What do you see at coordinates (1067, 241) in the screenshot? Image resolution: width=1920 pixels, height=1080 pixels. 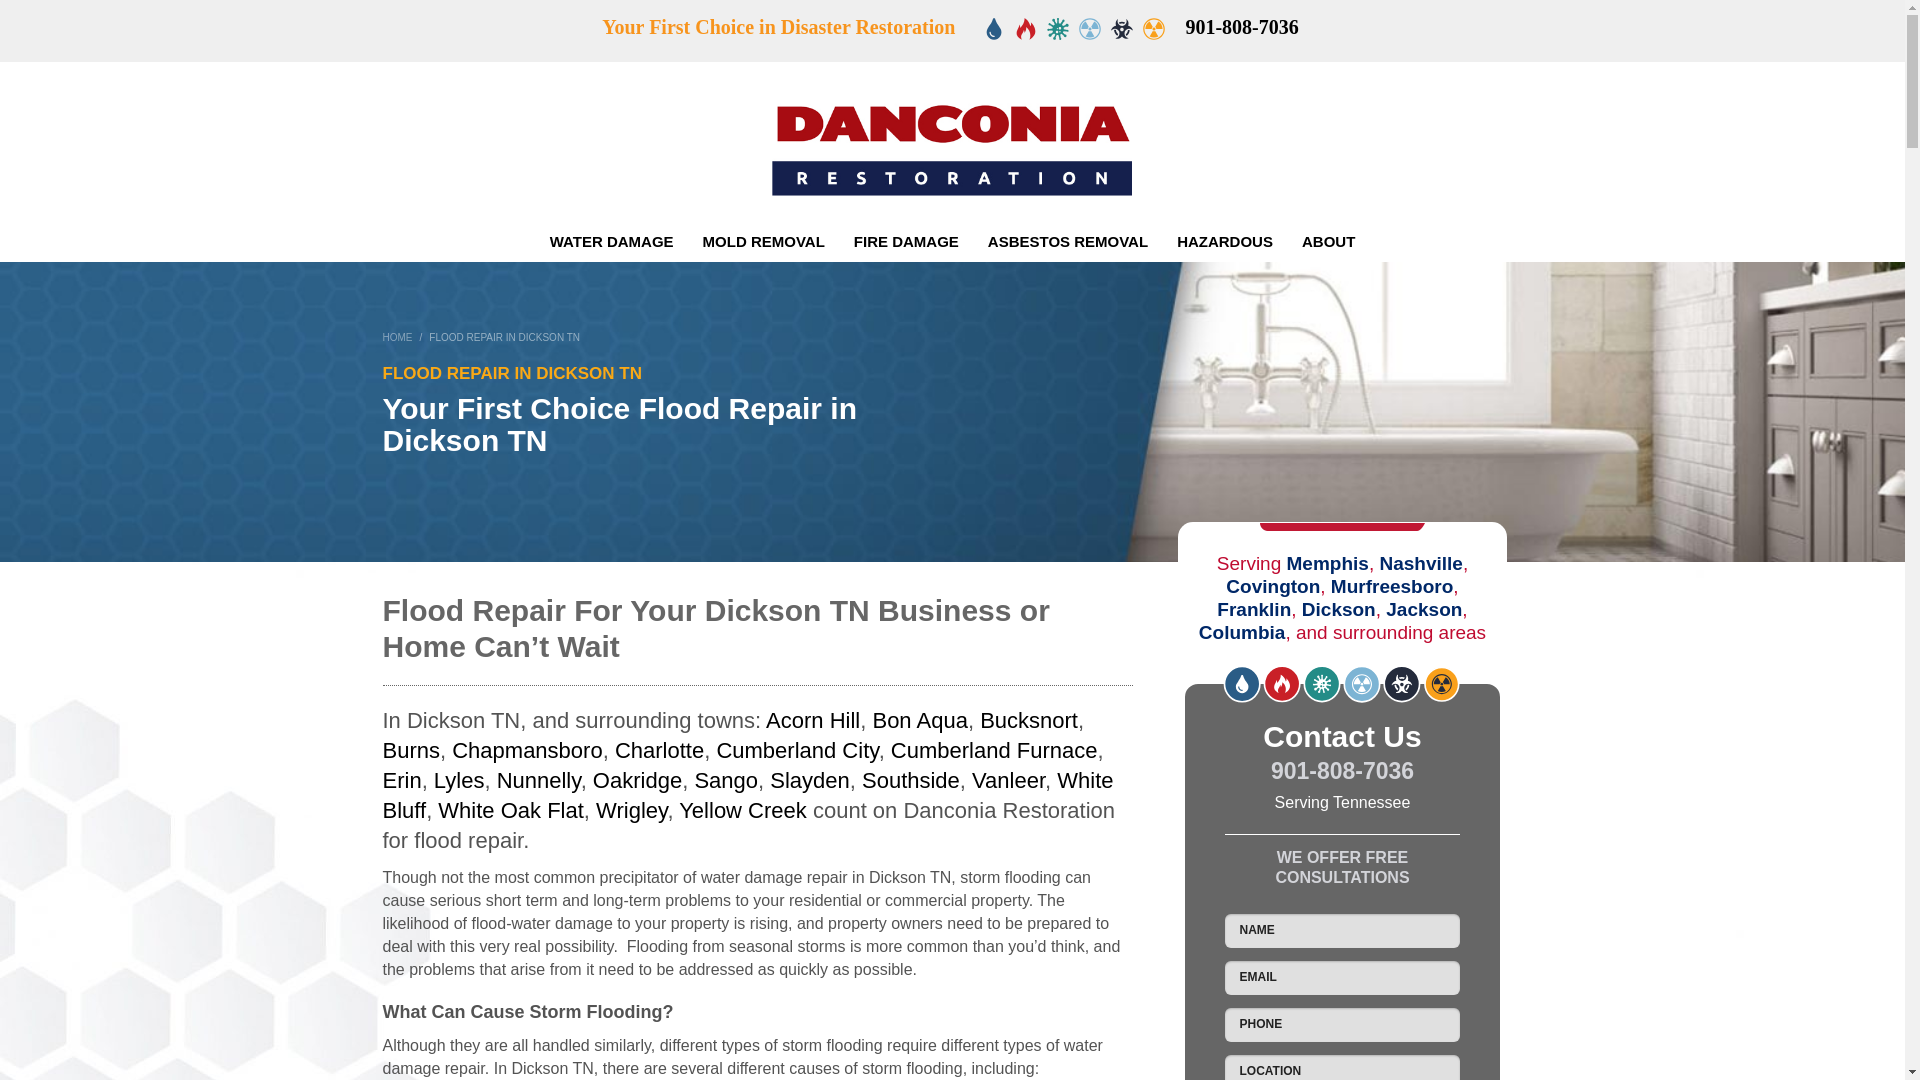 I see `ASBESTOS REMOVAL` at bounding box center [1067, 241].